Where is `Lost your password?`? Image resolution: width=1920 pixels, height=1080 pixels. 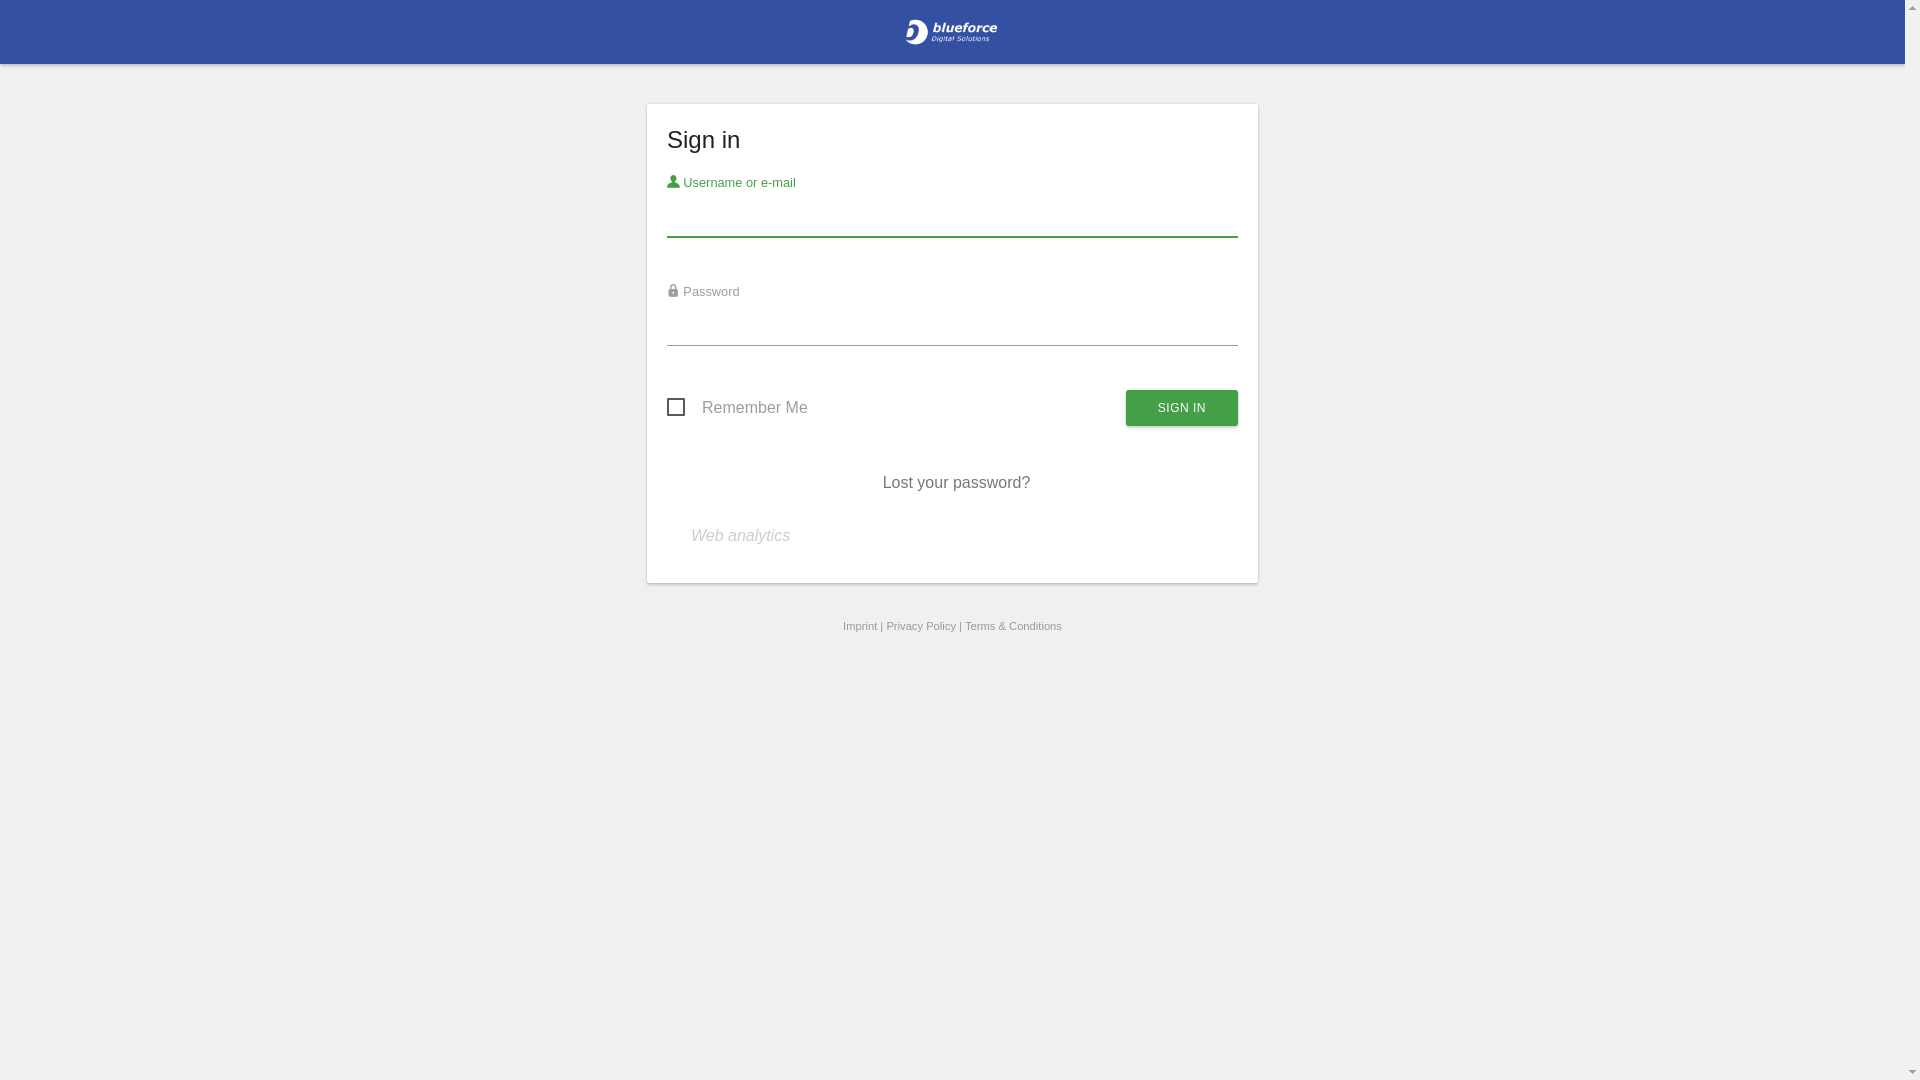 Lost your password? is located at coordinates (957, 482).